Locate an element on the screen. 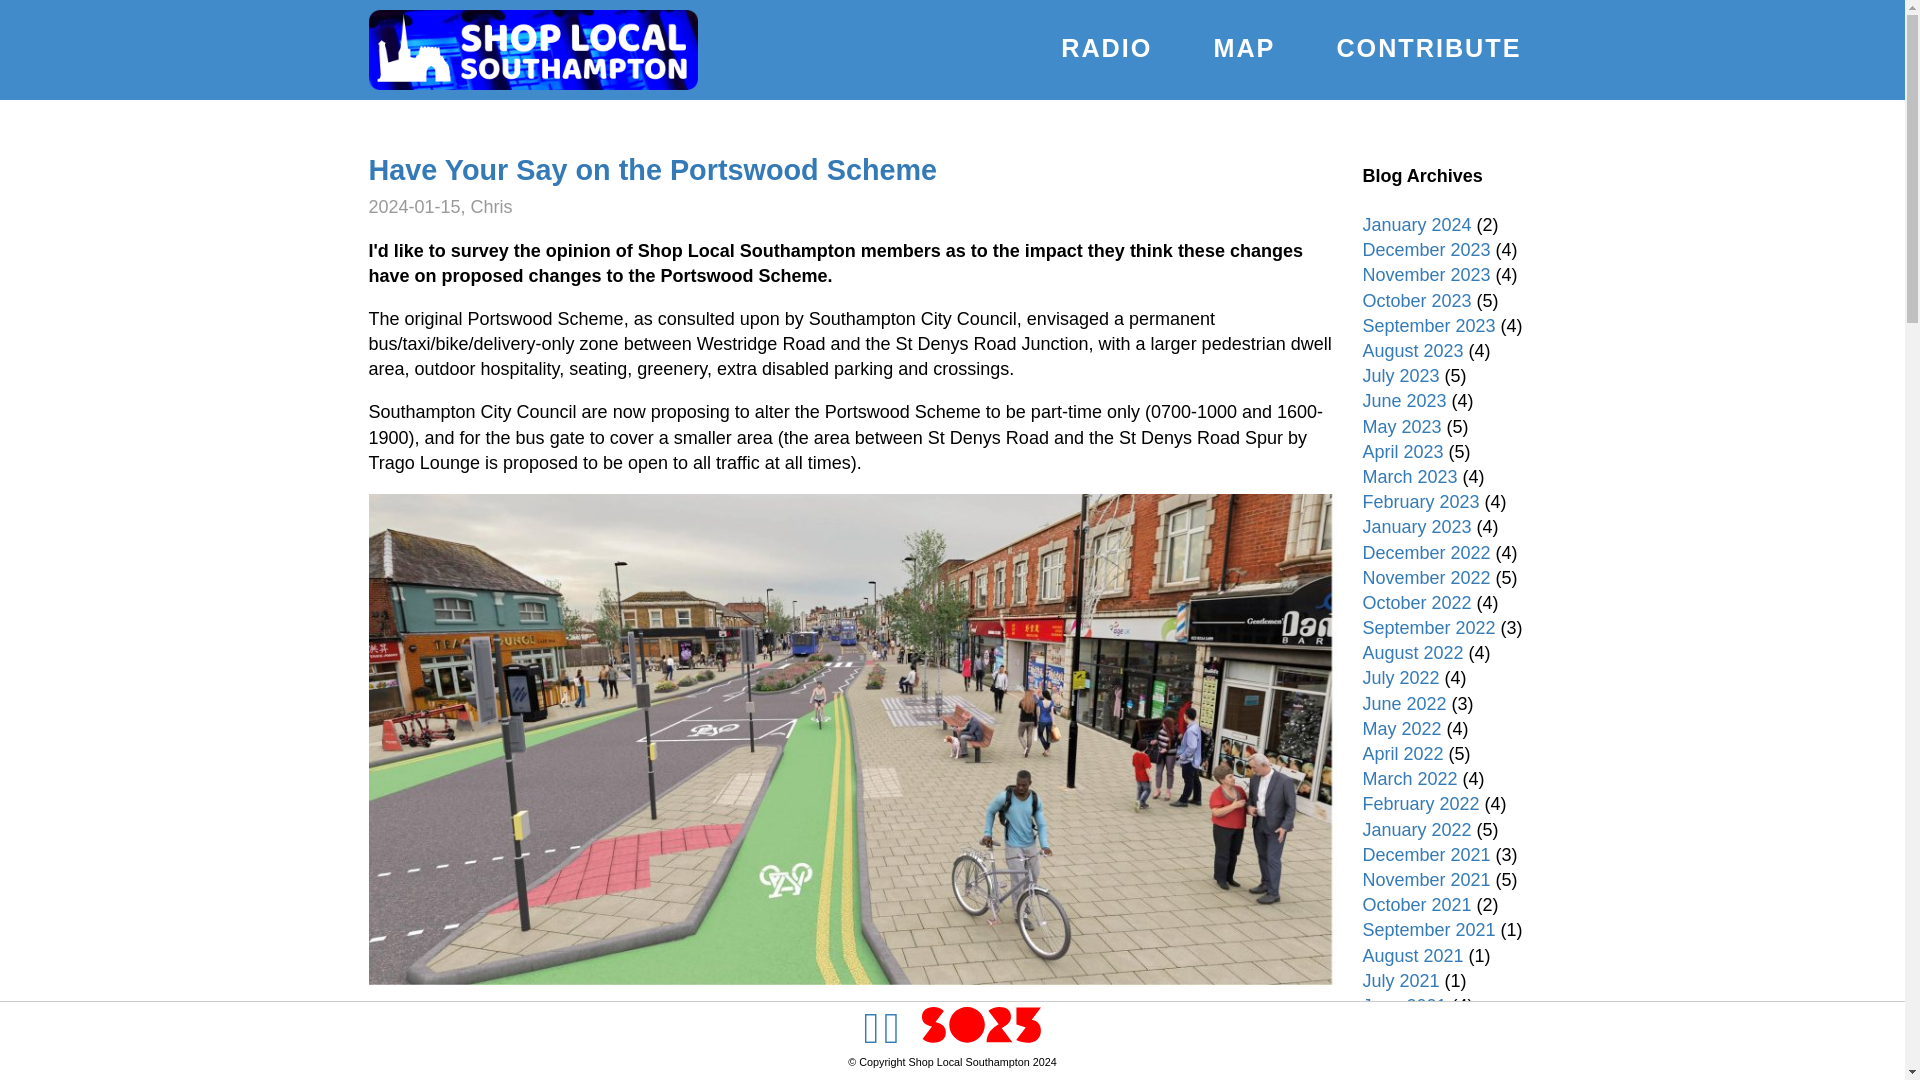 This screenshot has width=1920, height=1080. September 2022 is located at coordinates (1428, 628).